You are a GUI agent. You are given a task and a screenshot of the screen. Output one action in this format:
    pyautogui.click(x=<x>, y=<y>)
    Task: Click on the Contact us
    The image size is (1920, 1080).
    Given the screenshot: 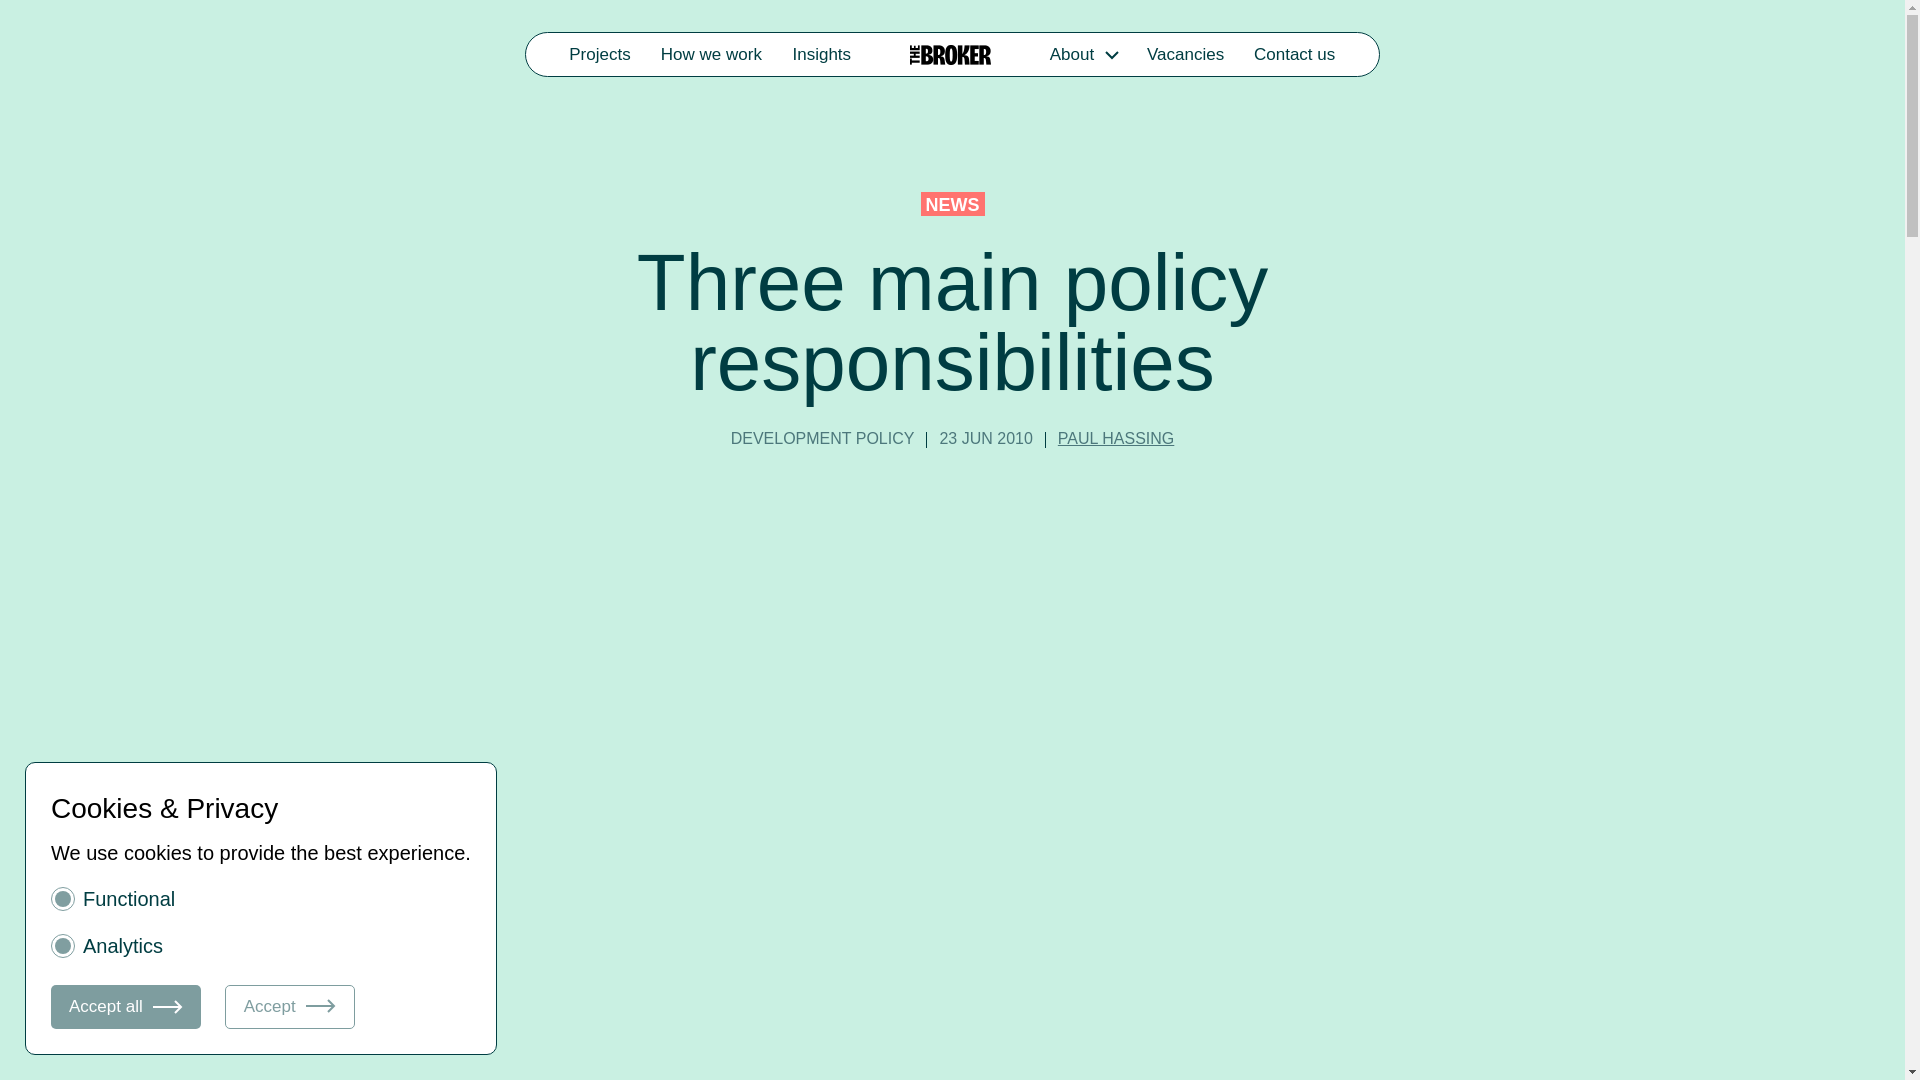 What is the action you would take?
    pyautogui.click(x=1294, y=54)
    